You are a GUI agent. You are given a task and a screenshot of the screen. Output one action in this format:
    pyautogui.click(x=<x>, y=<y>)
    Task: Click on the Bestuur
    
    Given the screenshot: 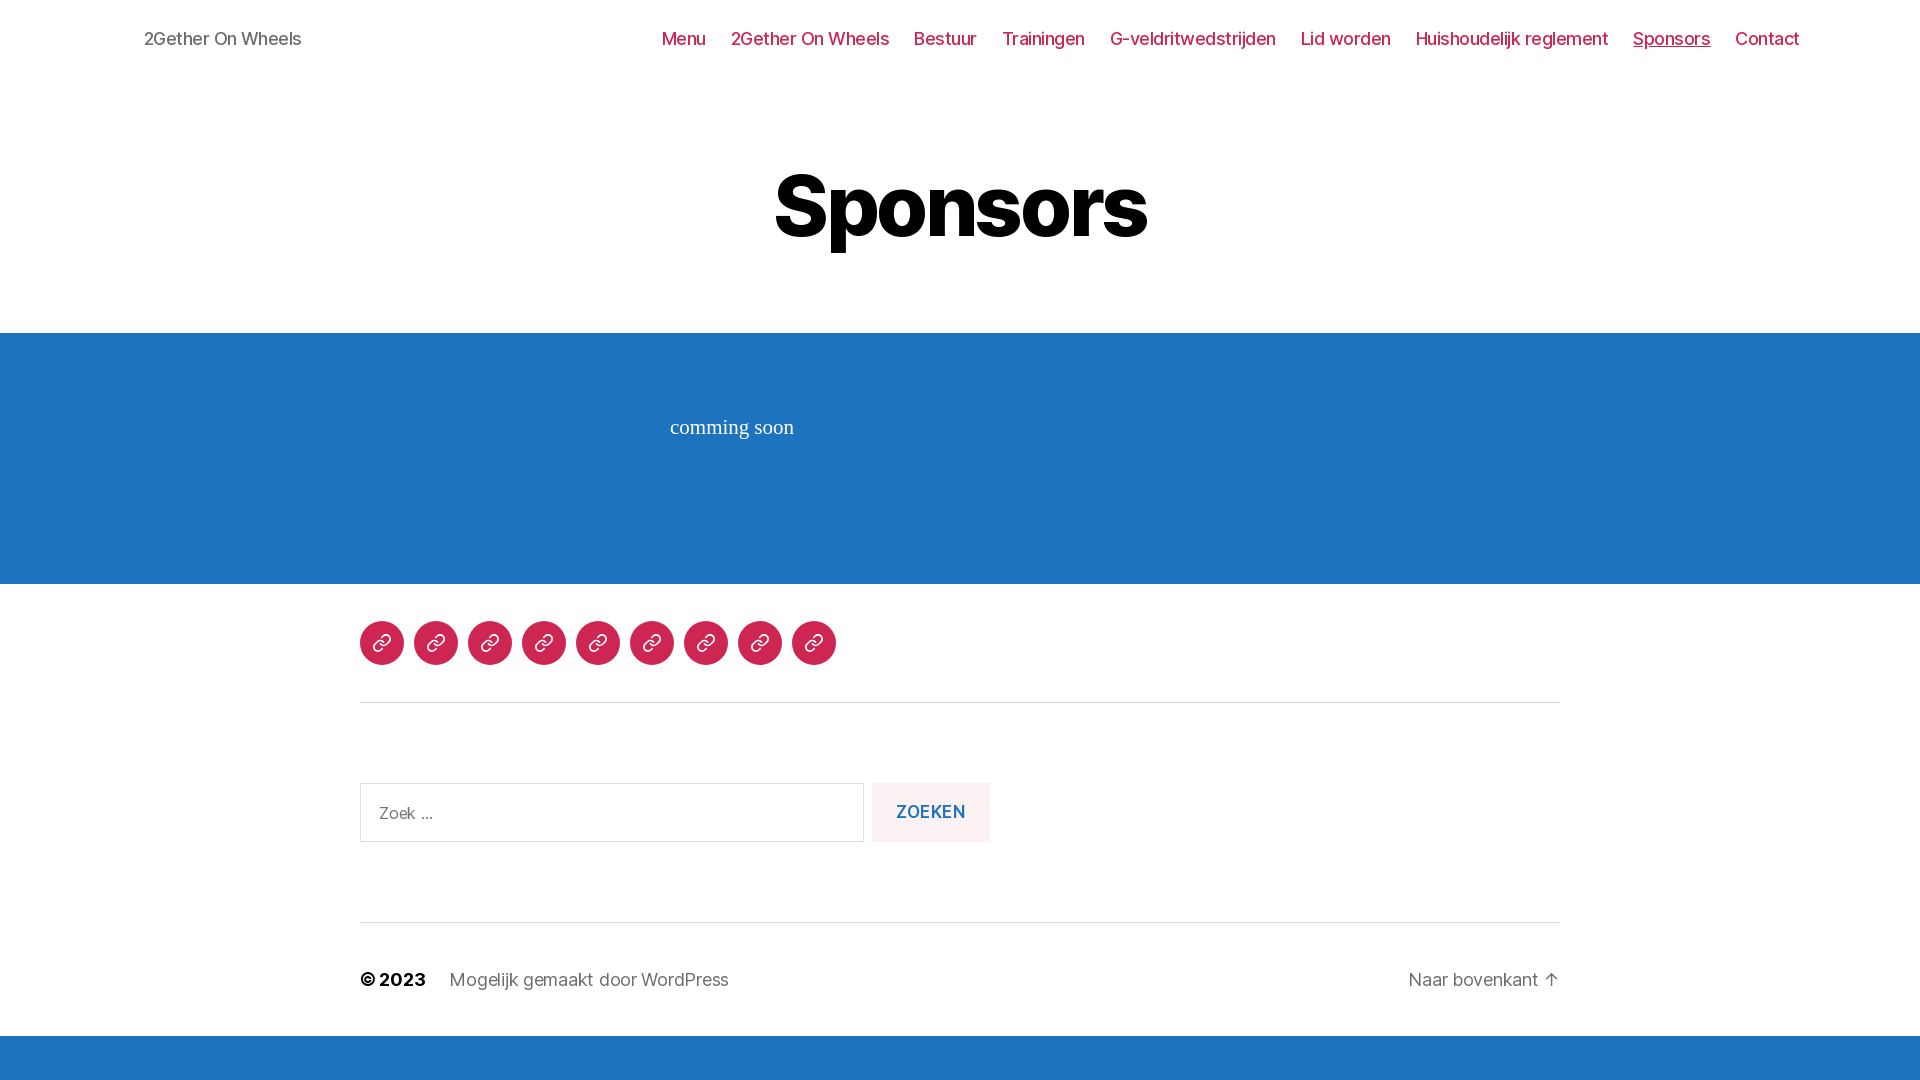 What is the action you would take?
    pyautogui.click(x=946, y=39)
    